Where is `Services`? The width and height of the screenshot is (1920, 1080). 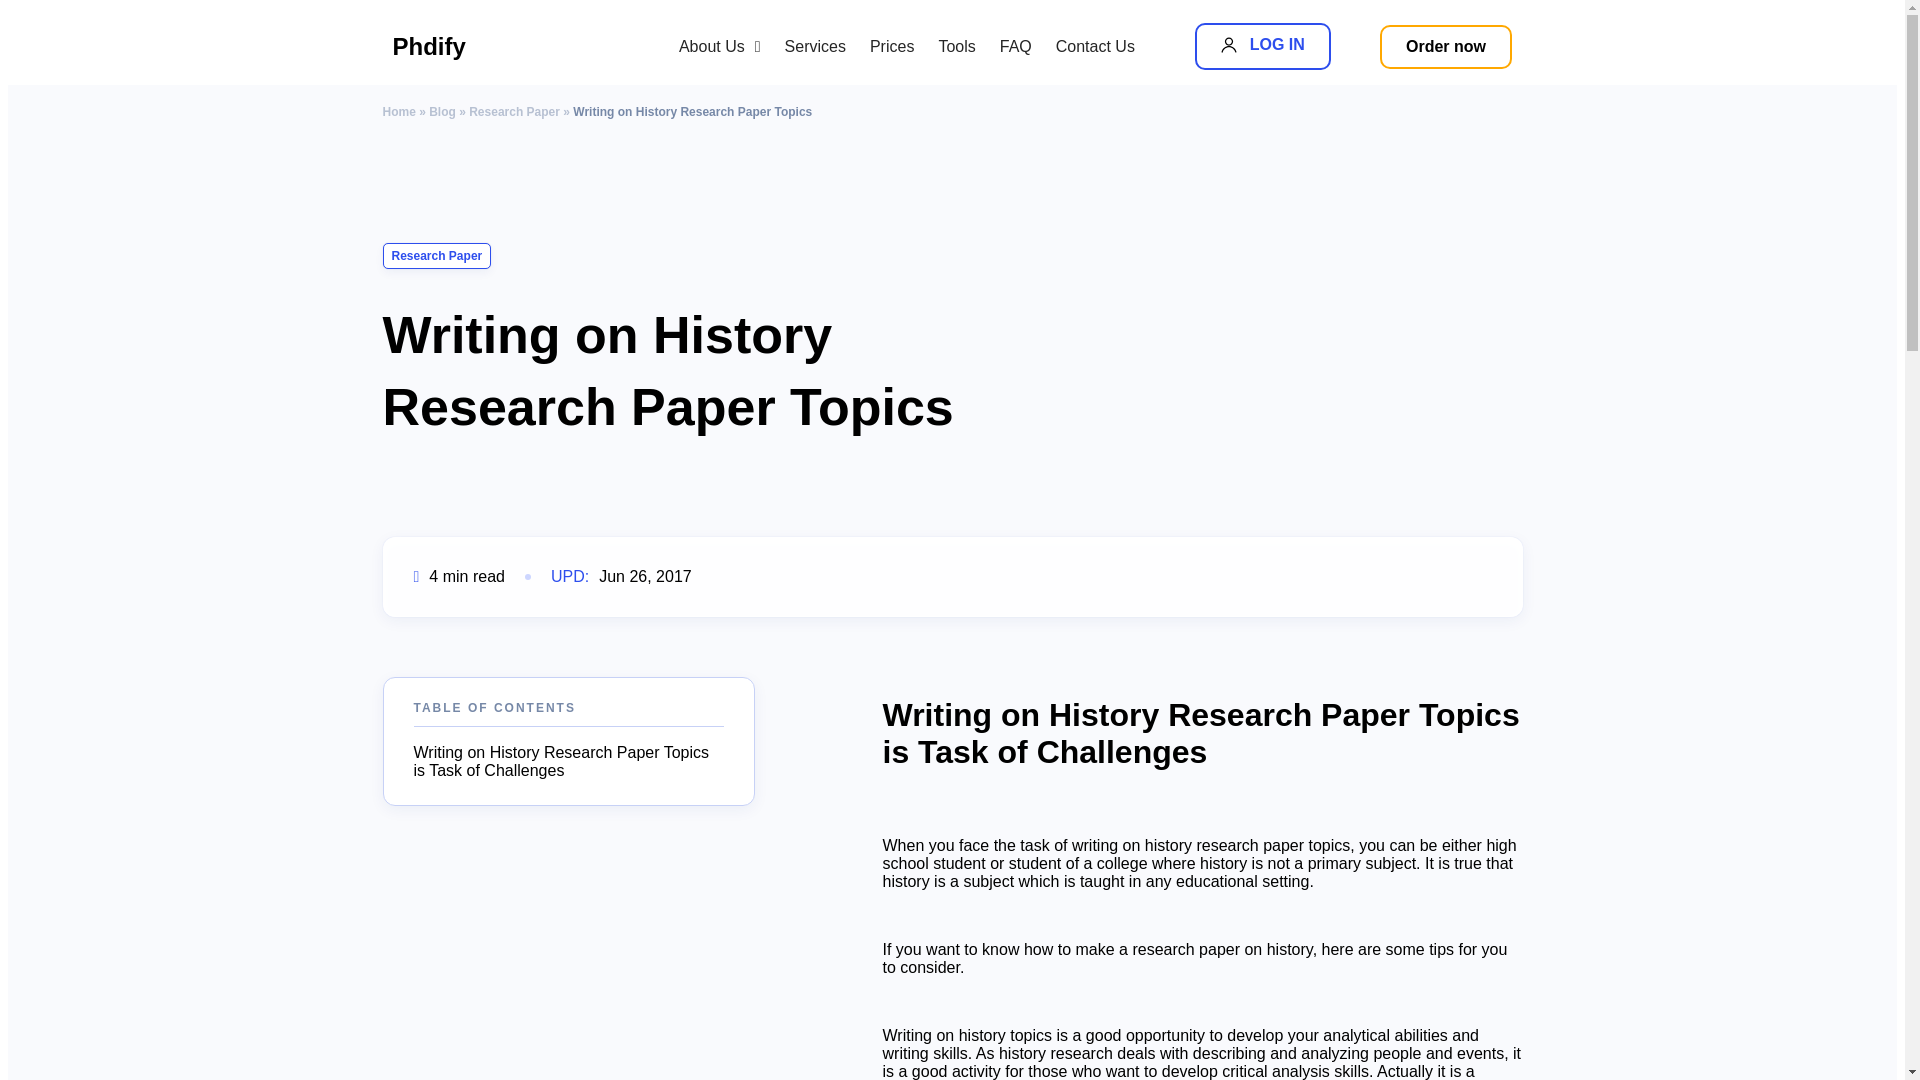 Services is located at coordinates (1228, 44).